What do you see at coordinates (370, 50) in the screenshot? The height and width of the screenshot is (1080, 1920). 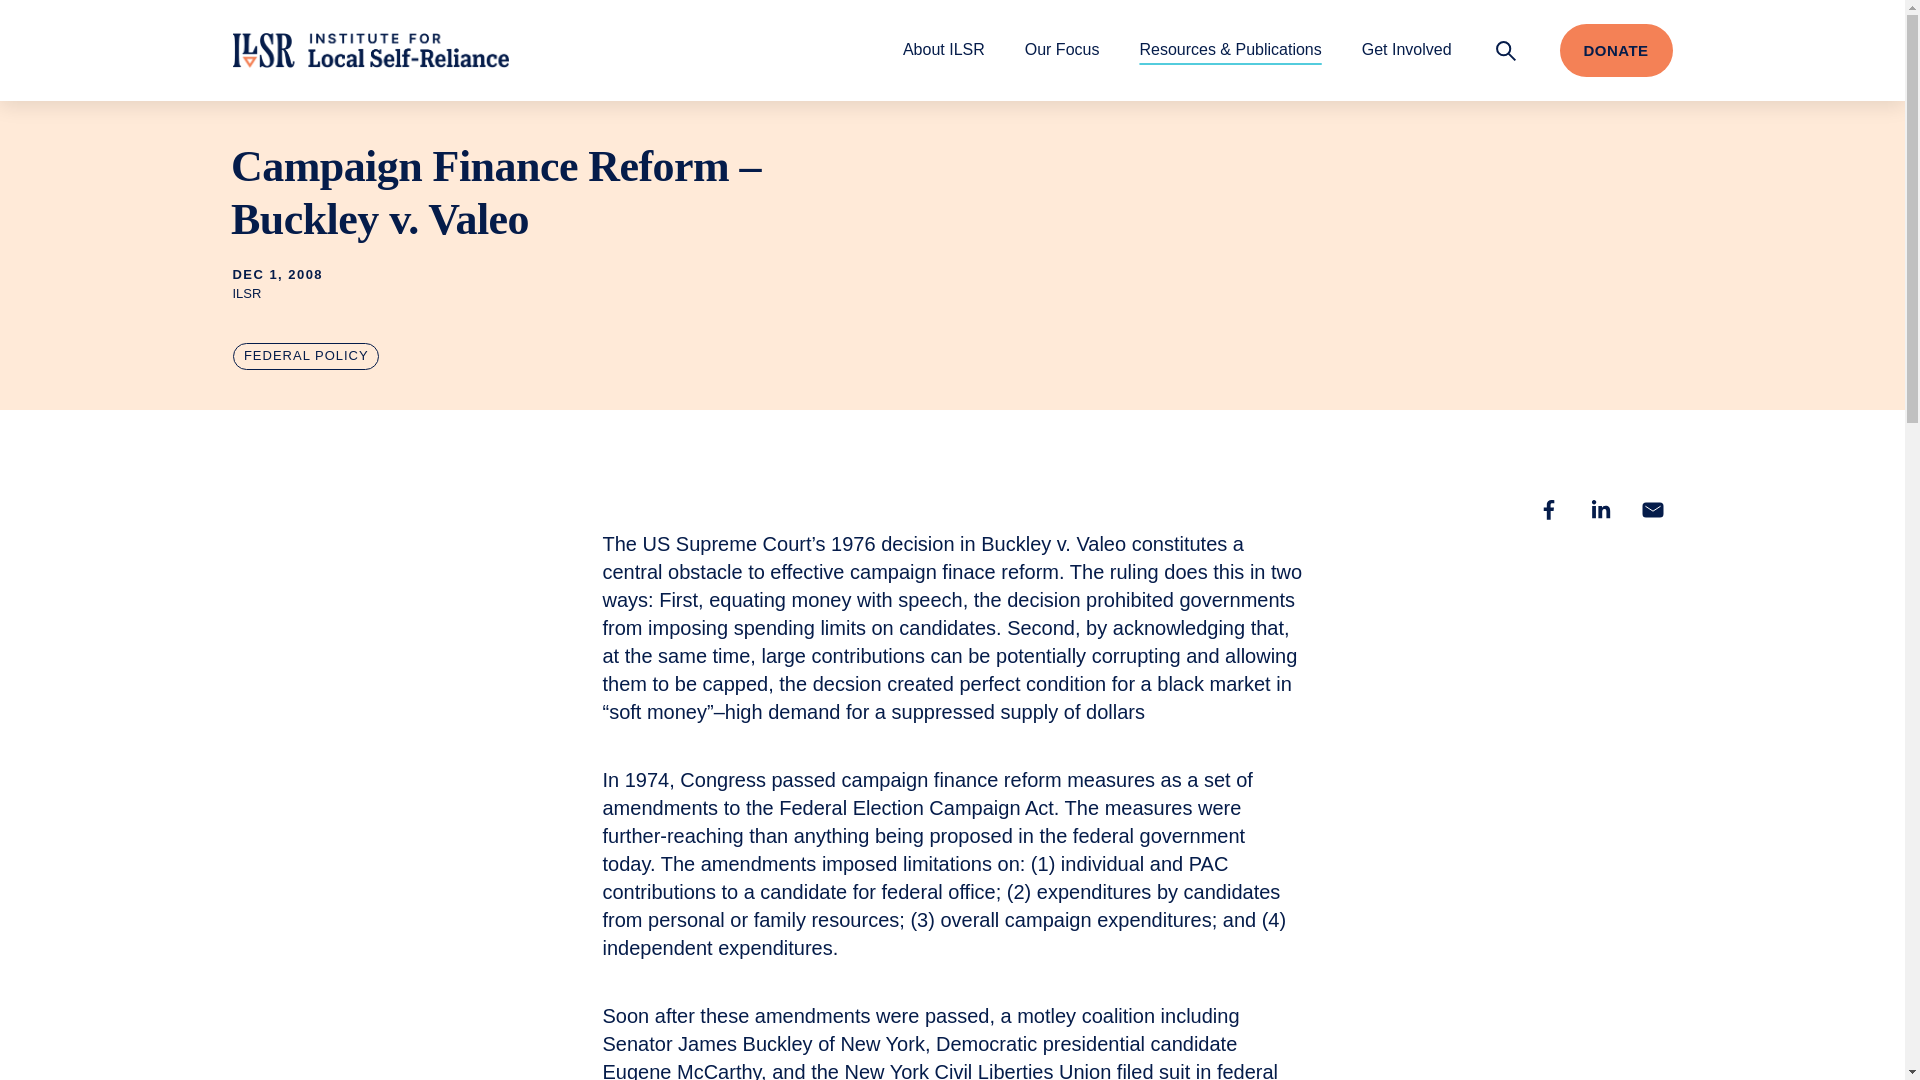 I see `ILSR` at bounding box center [370, 50].